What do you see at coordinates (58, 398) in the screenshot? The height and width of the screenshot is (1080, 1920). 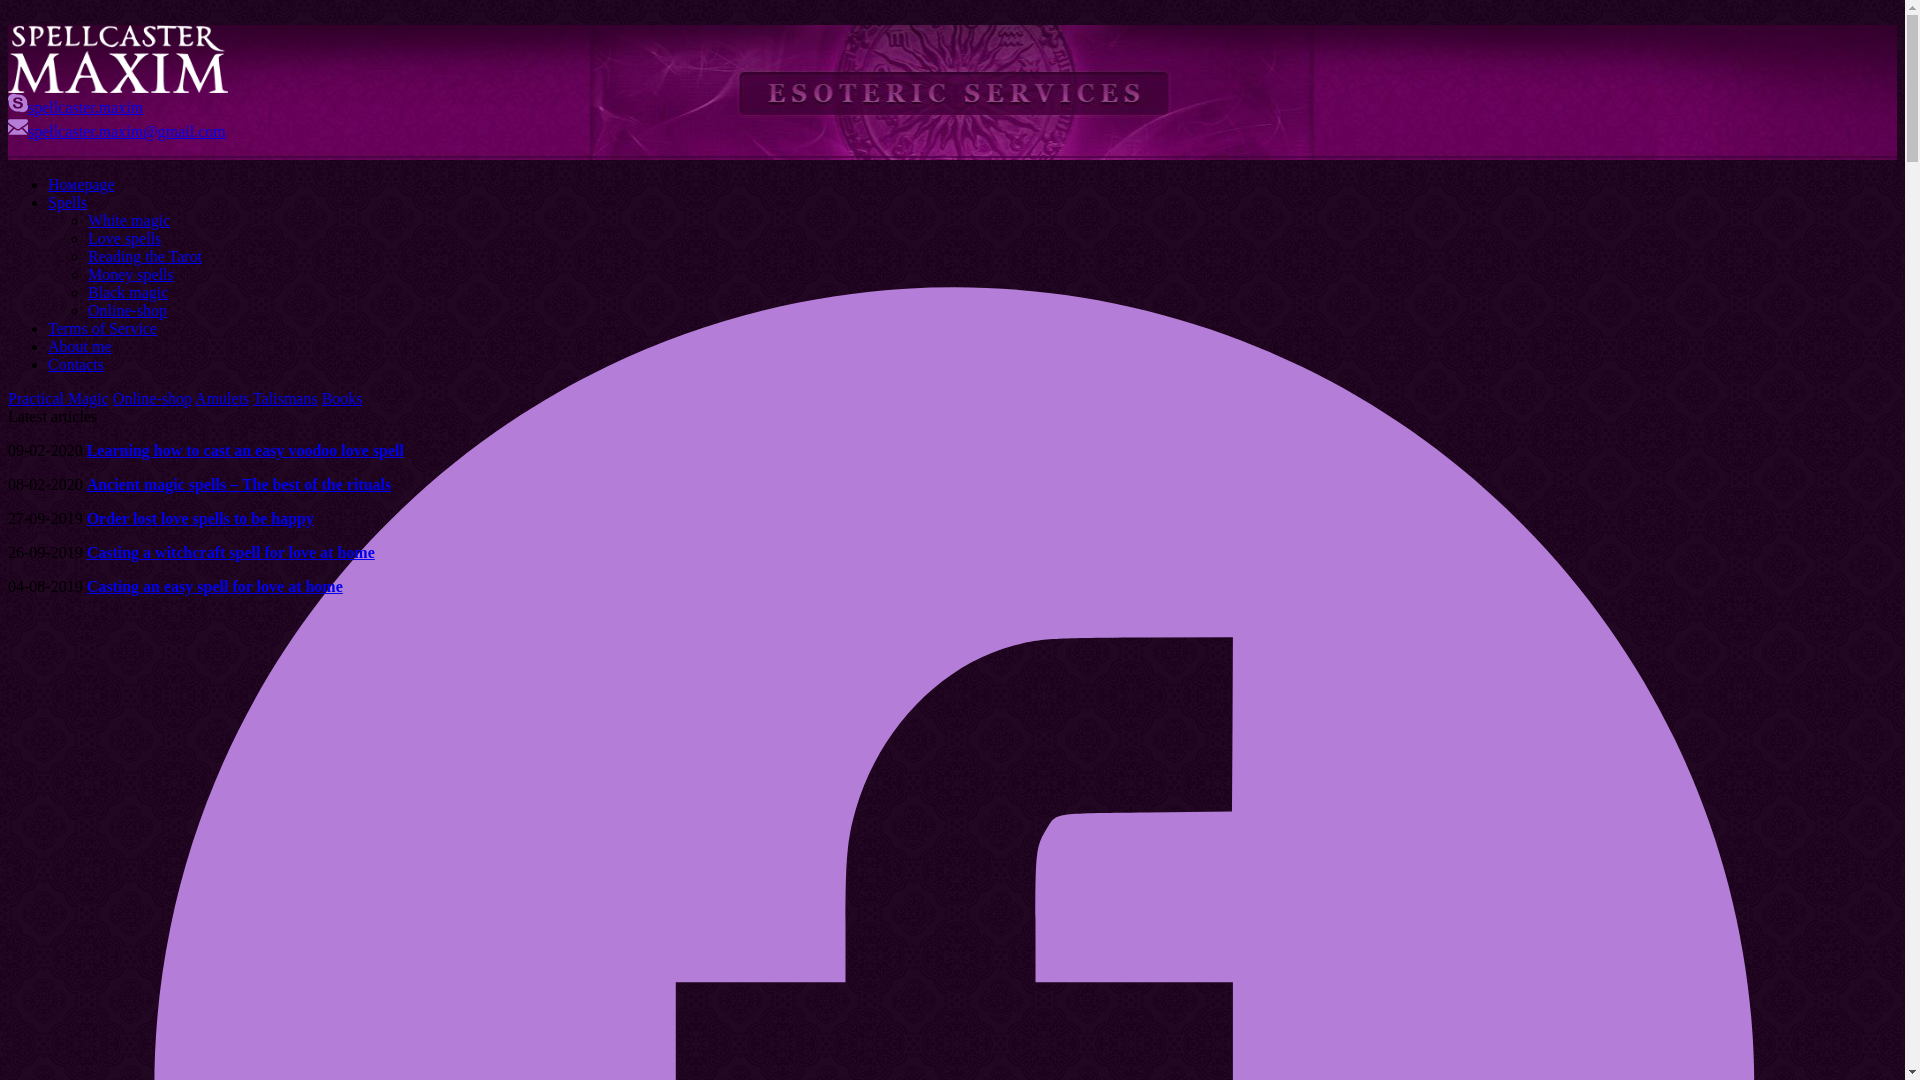 I see `Practical Magic` at bounding box center [58, 398].